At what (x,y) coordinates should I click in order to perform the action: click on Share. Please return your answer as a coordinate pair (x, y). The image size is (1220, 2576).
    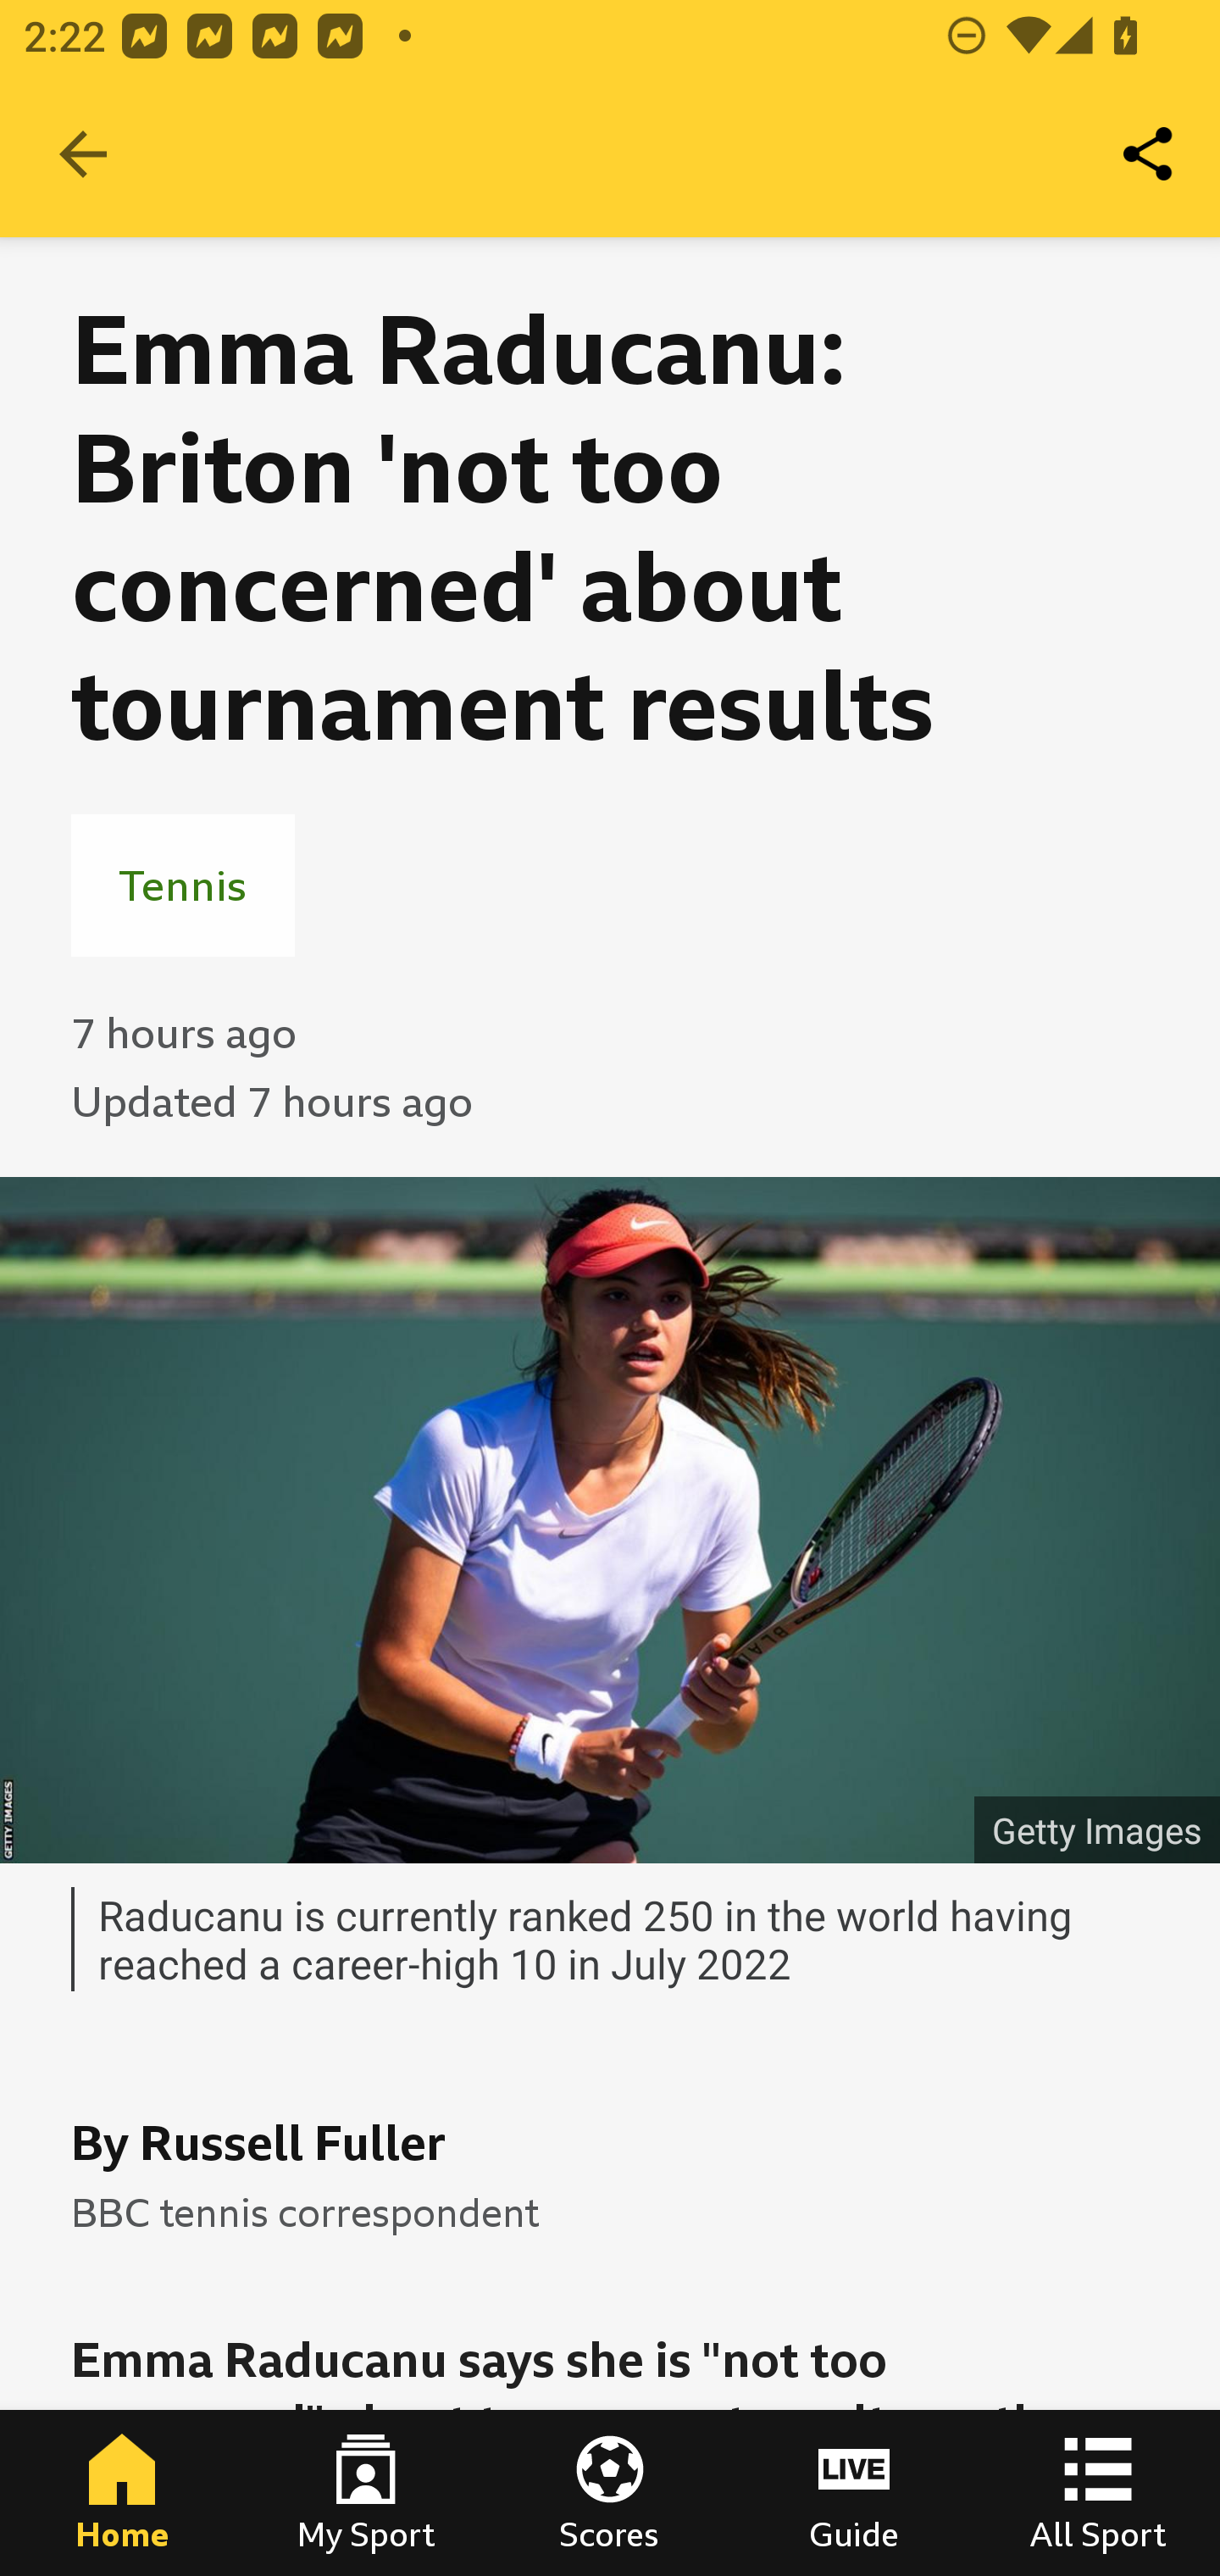
    Looking at the image, I should click on (1149, 154).